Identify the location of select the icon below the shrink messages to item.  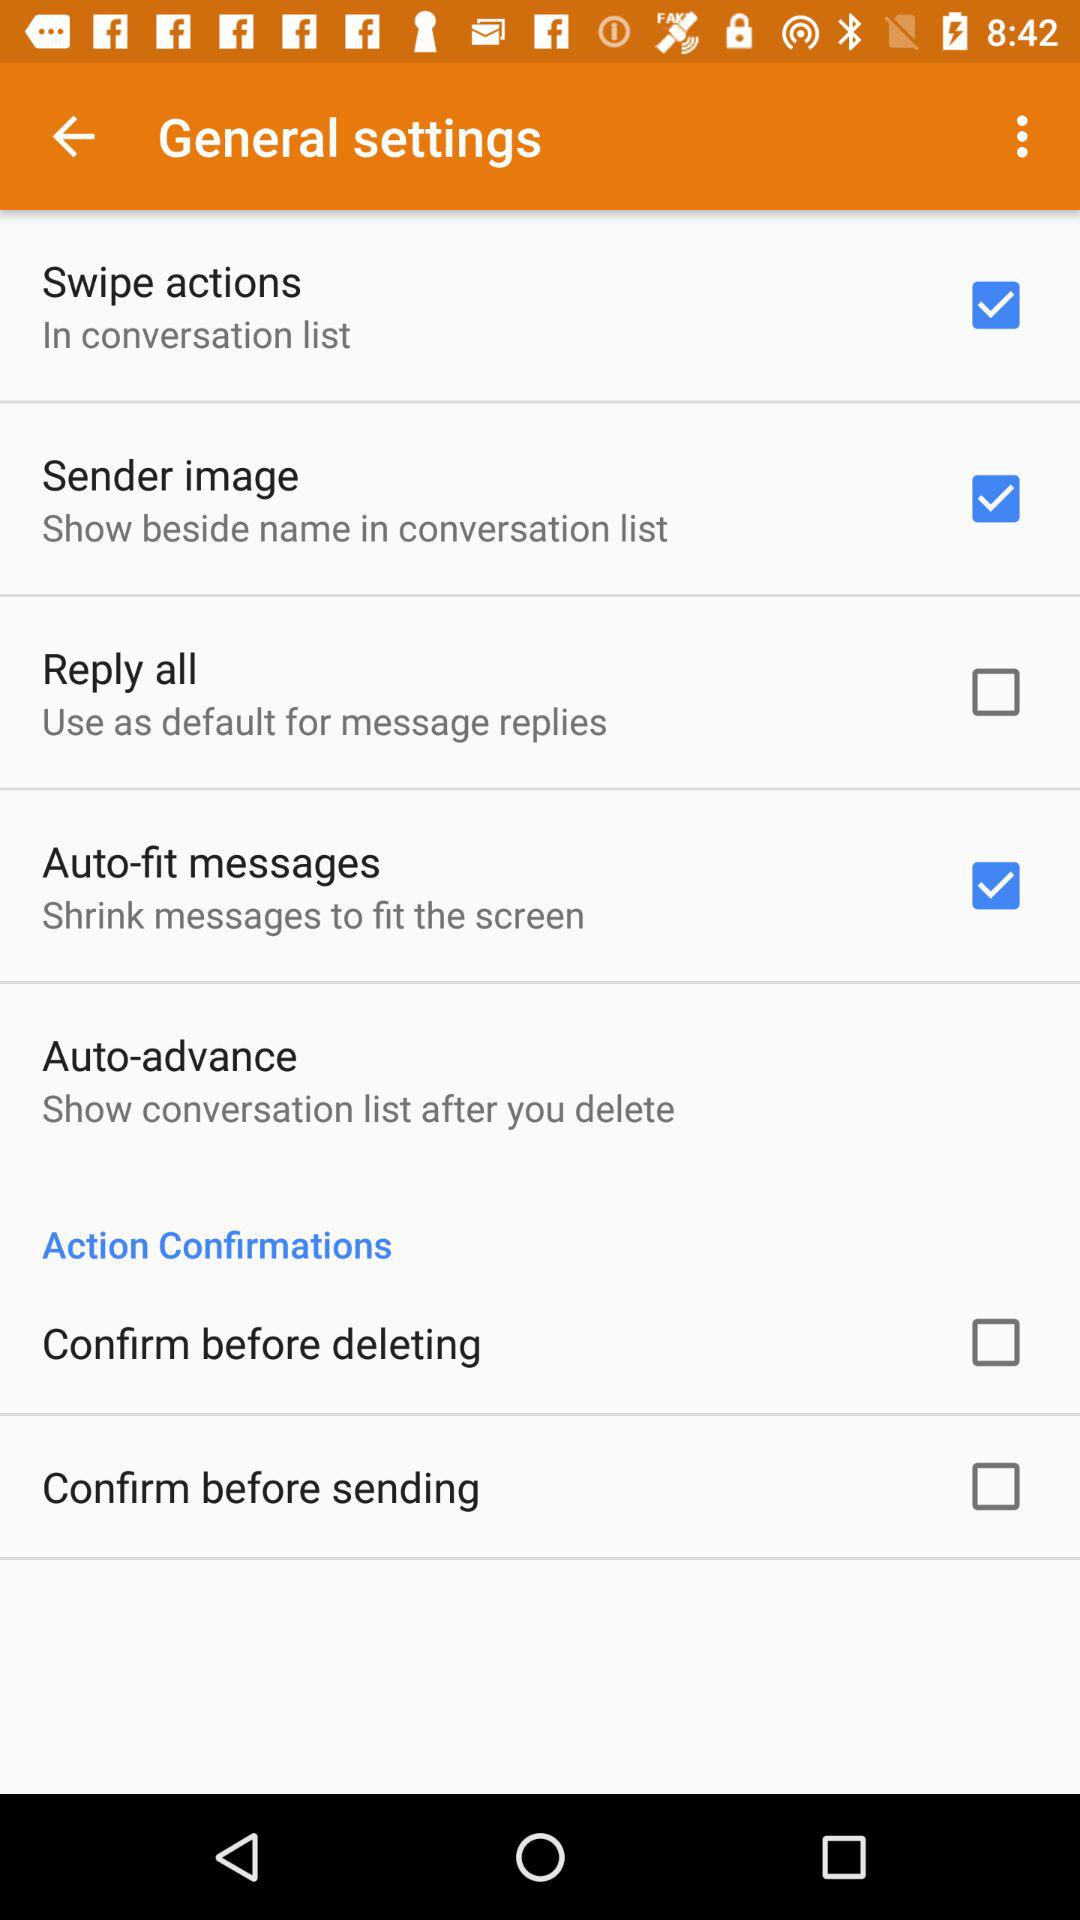
(170, 1054).